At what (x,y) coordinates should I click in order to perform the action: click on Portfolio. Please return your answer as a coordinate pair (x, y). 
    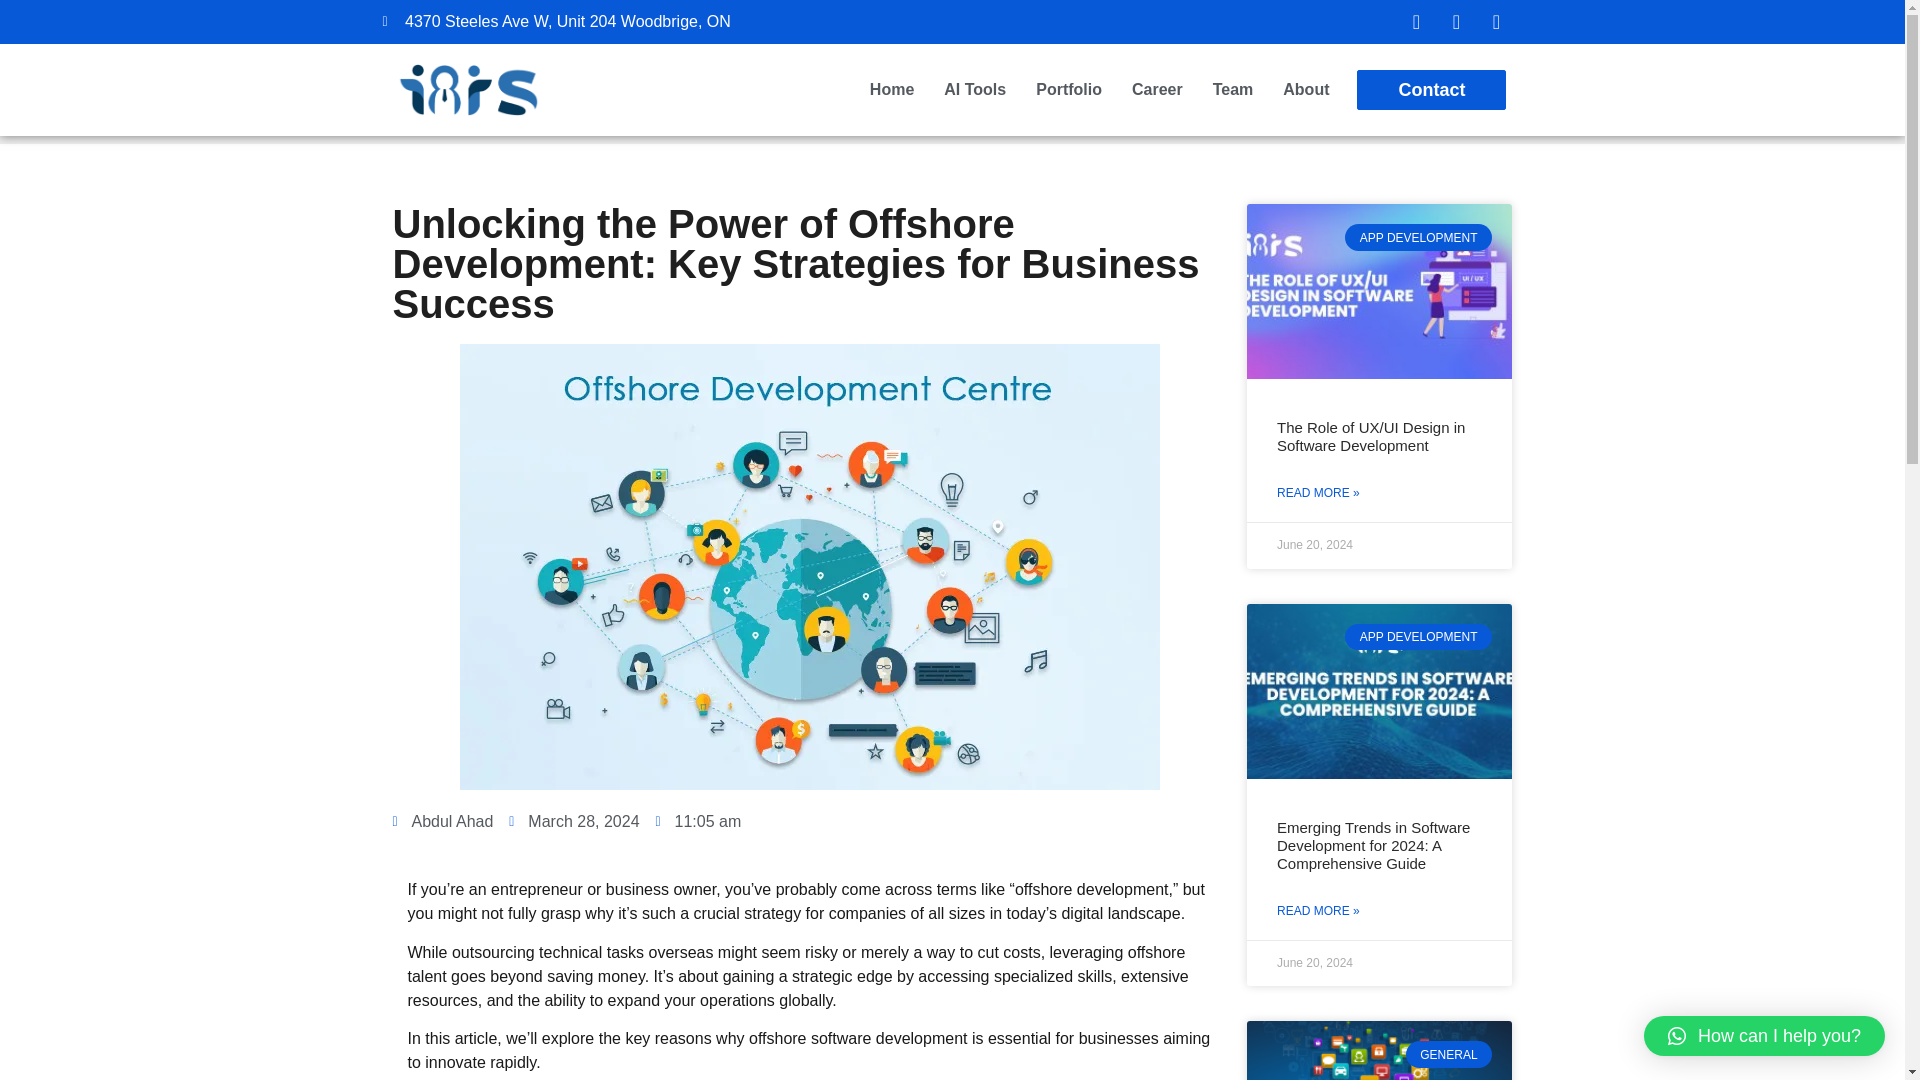
    Looking at the image, I should click on (1069, 90).